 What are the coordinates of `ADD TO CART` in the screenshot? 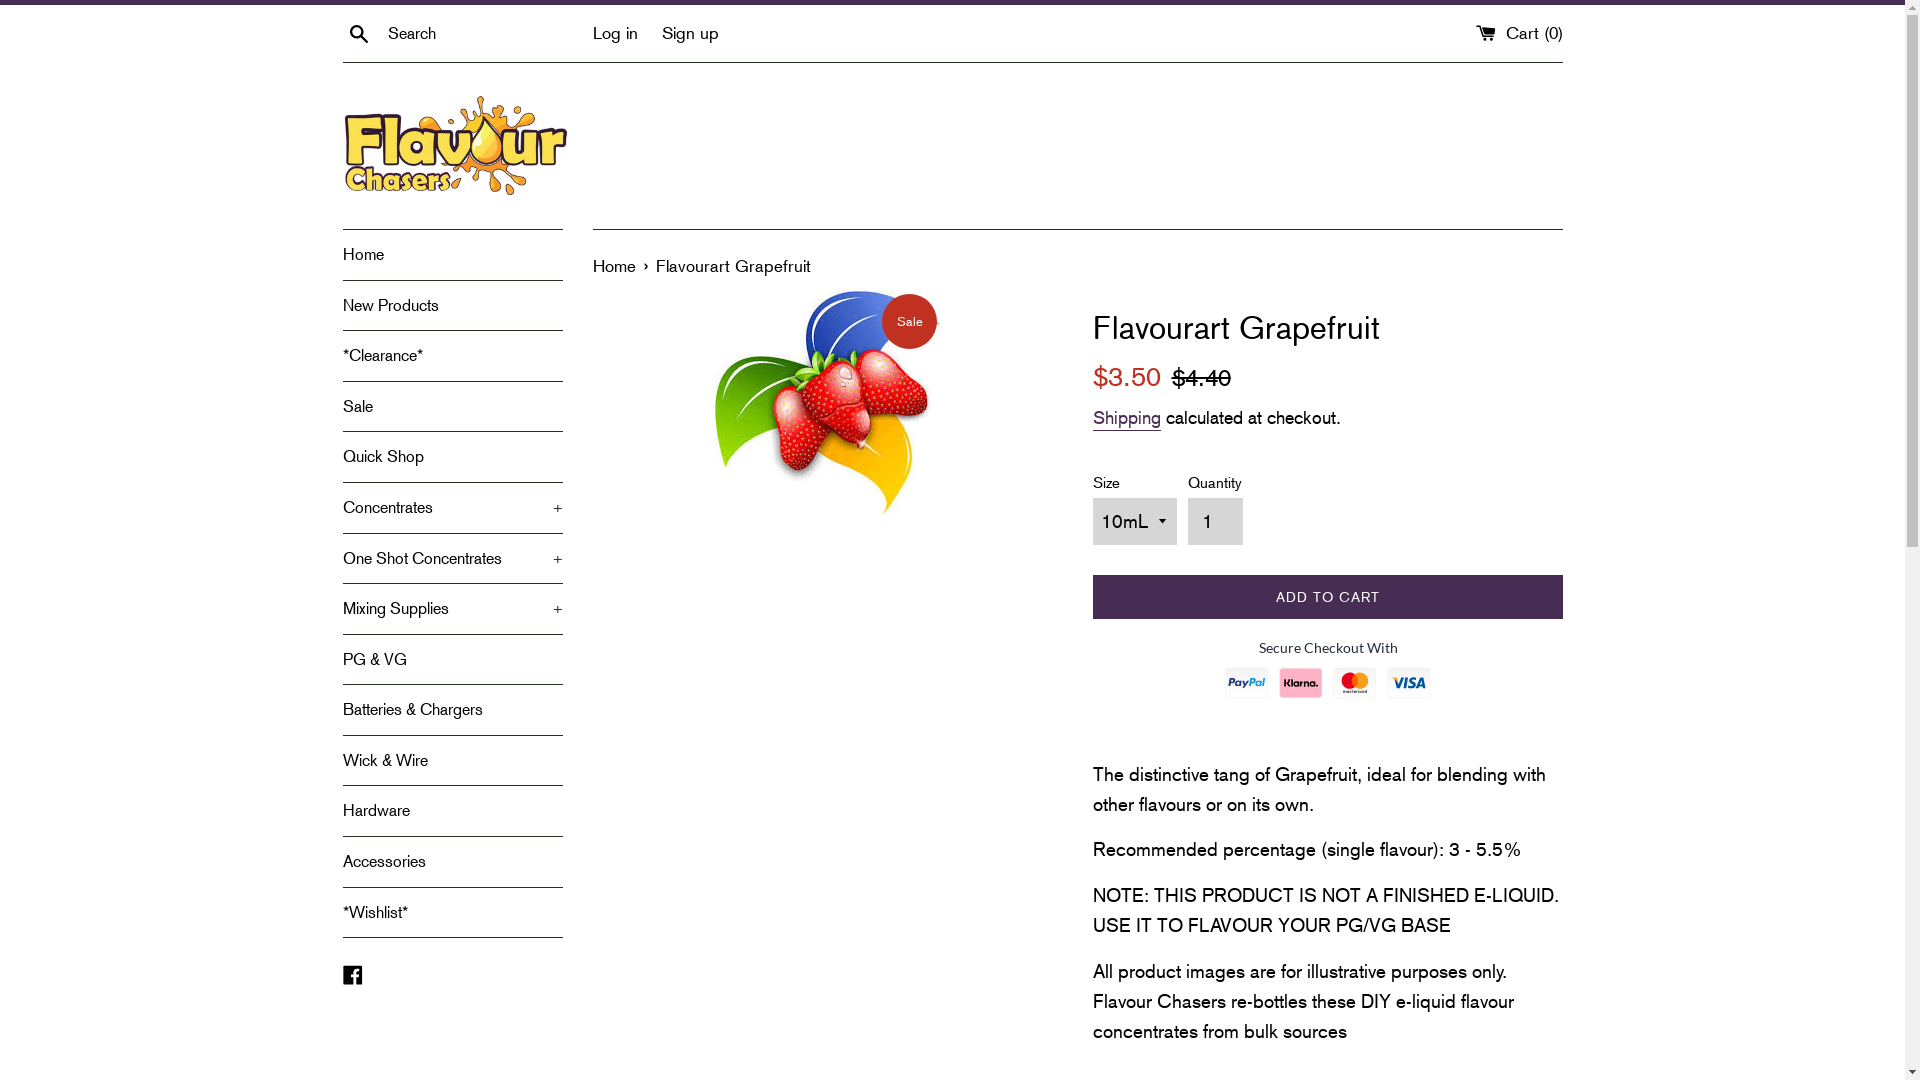 It's located at (1327, 598).